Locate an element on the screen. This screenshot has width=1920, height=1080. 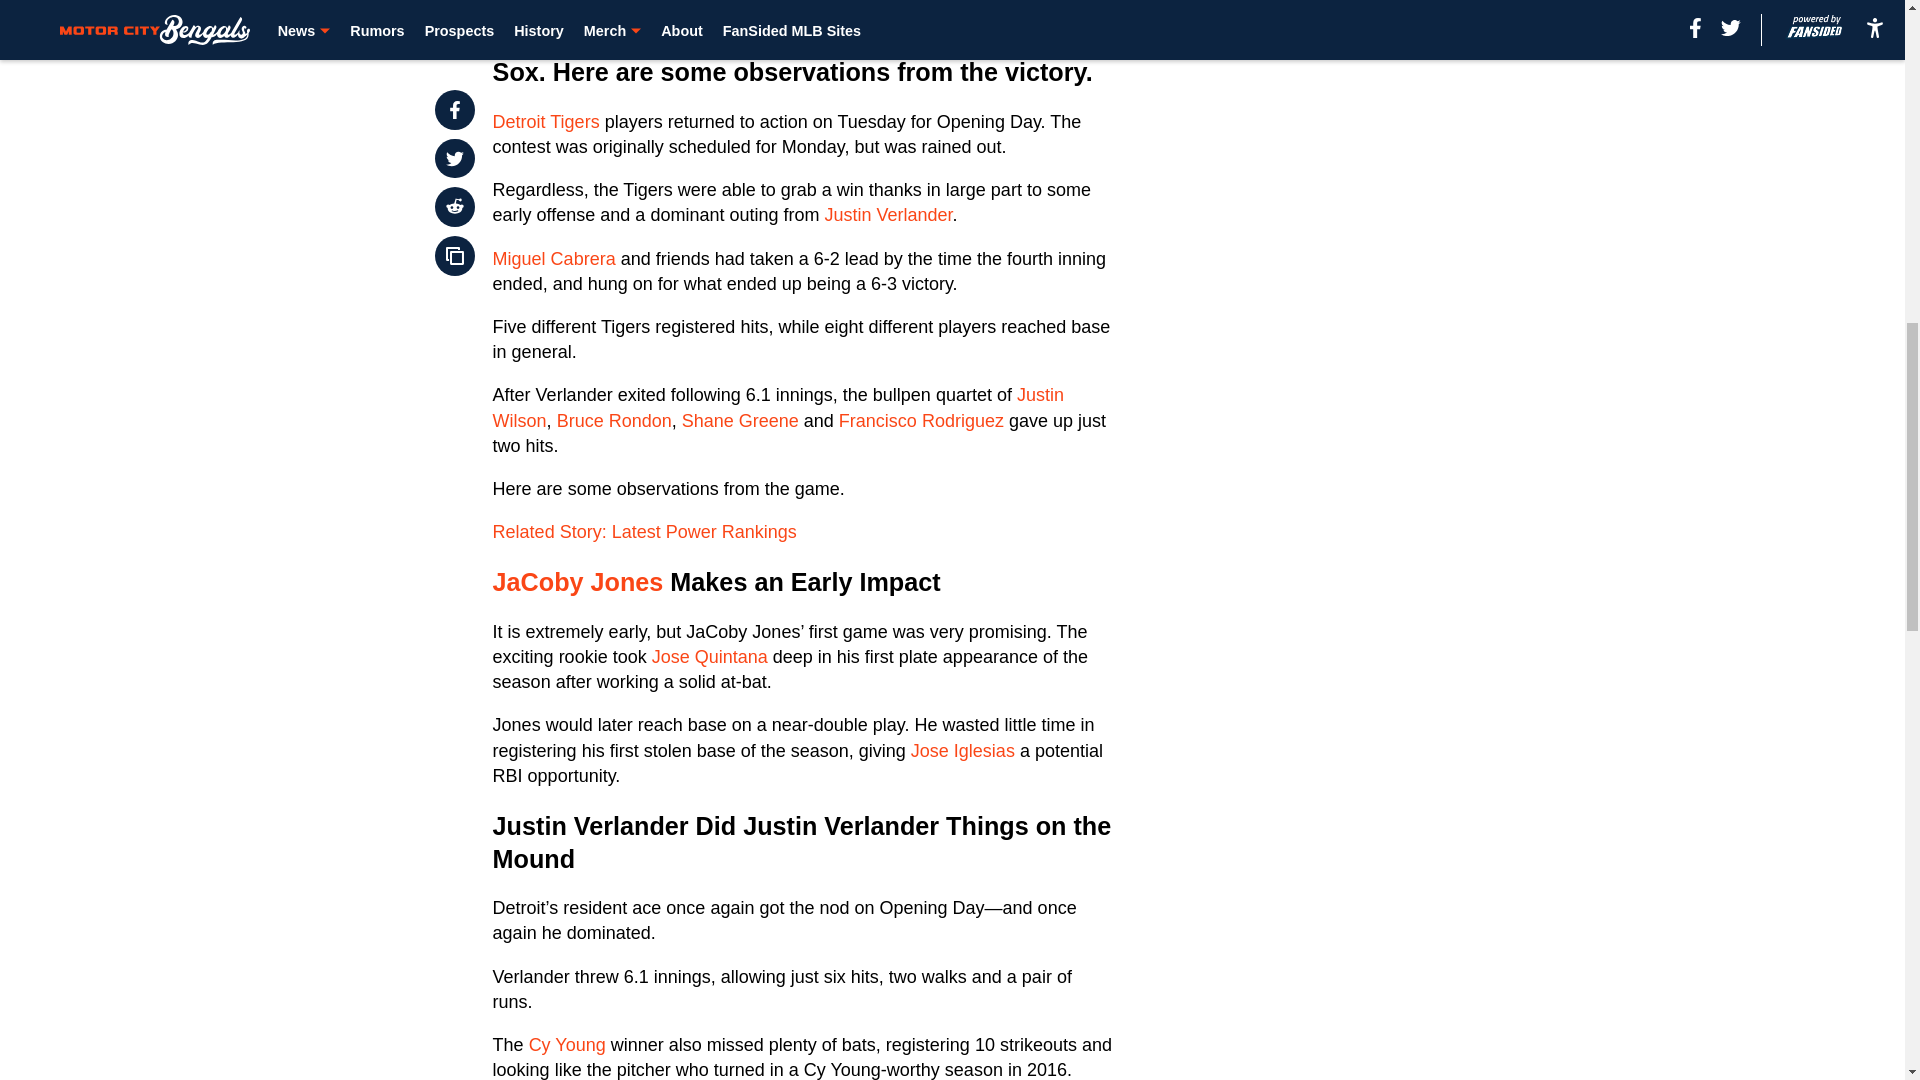
Miguel Cabrera is located at coordinates (554, 258).